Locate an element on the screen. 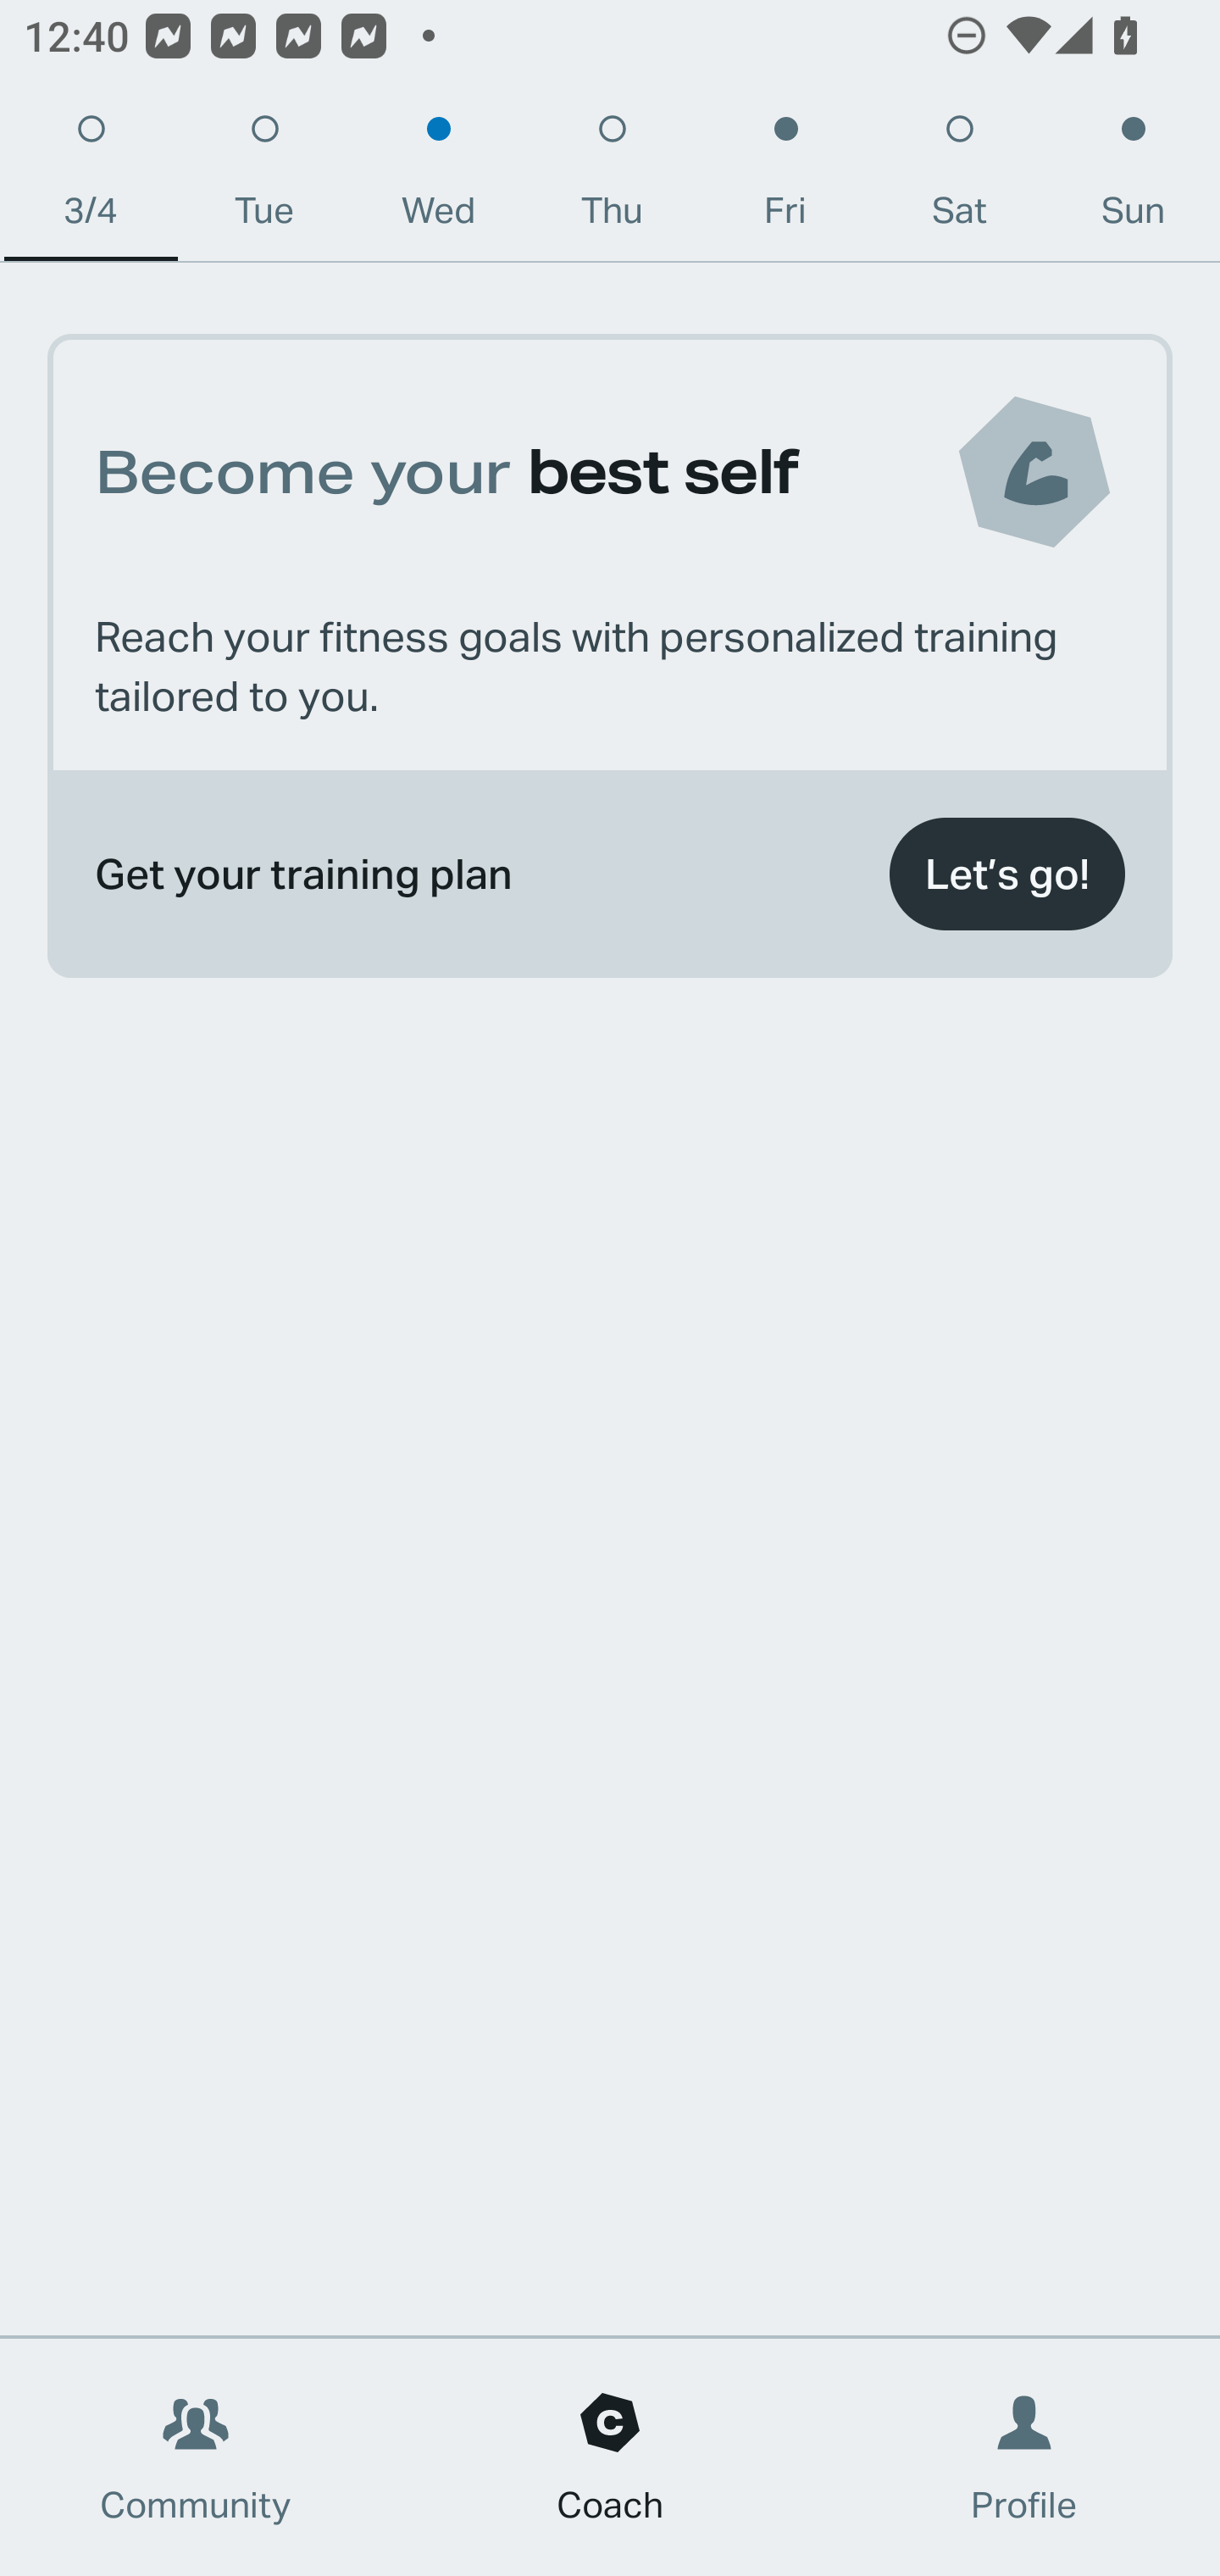  3/4 is located at coordinates (91, 178).